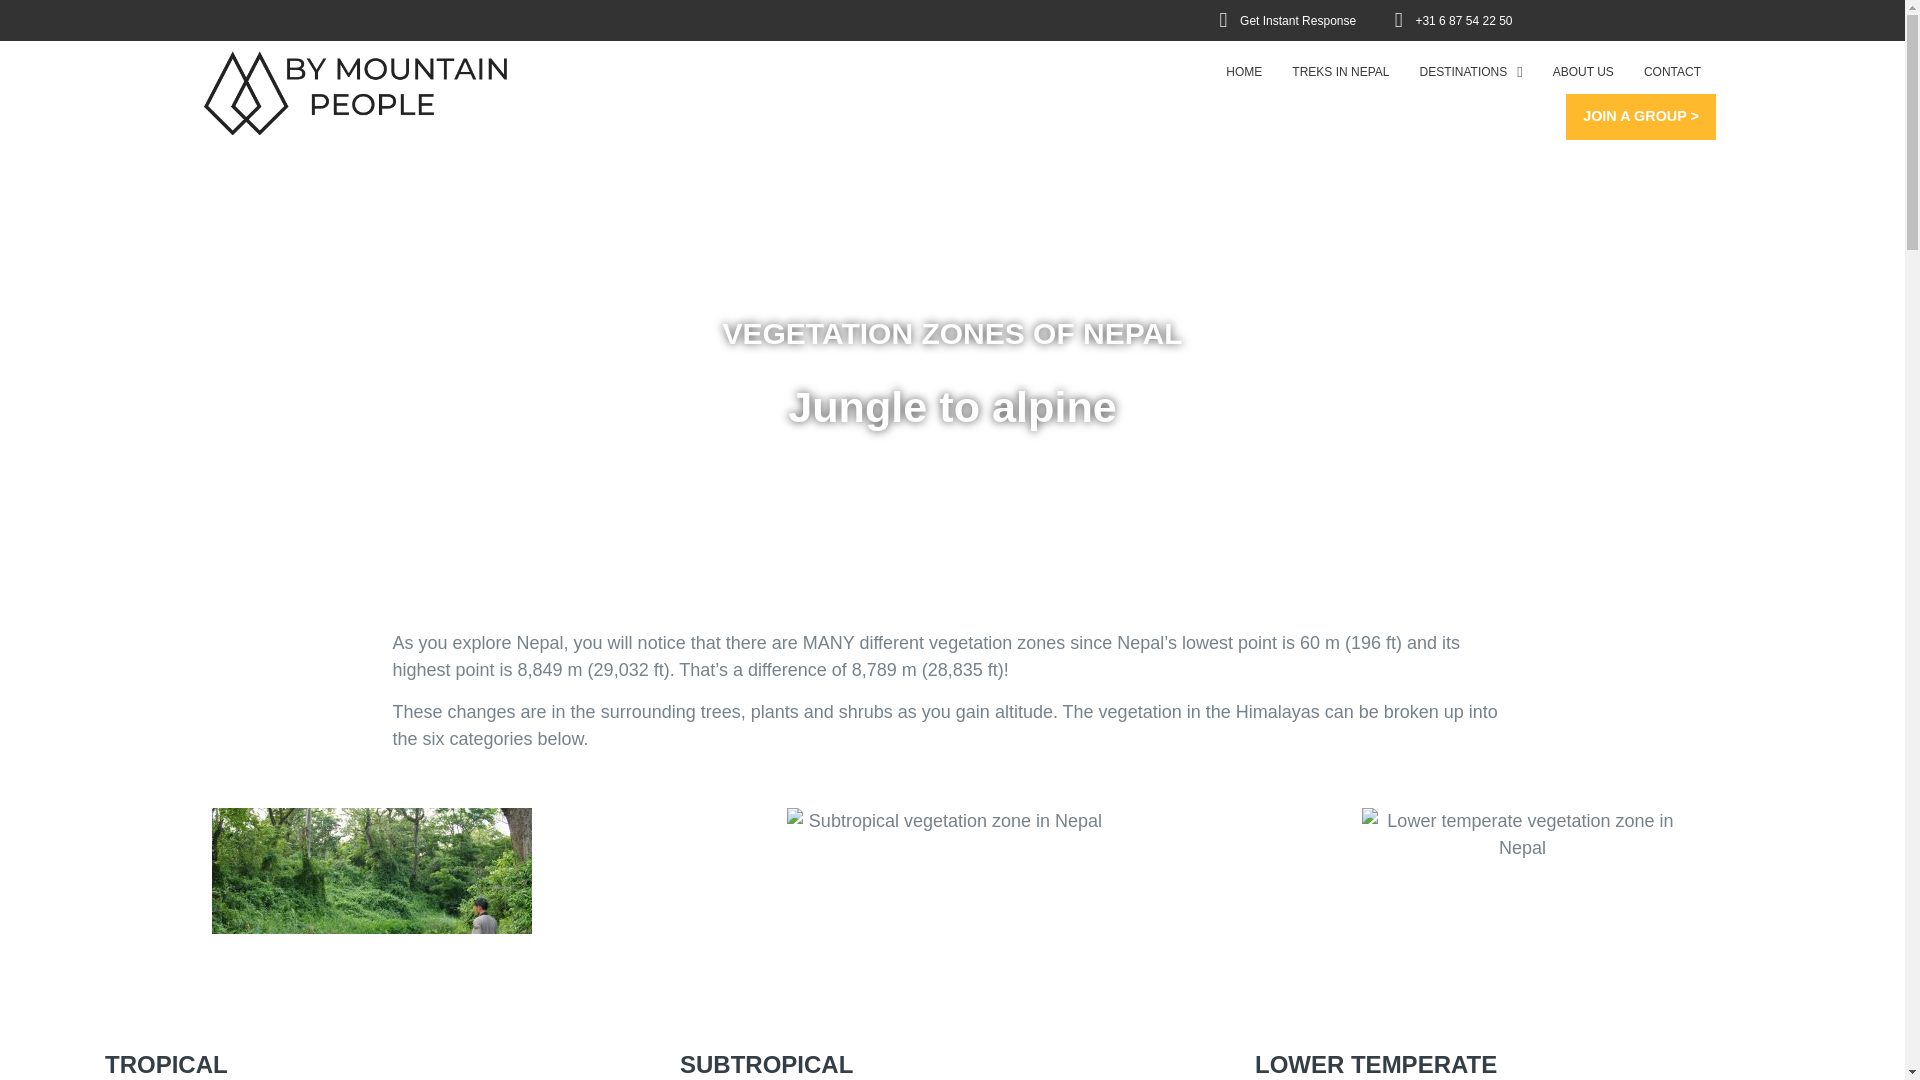 The width and height of the screenshot is (1920, 1080). What do you see at coordinates (1672, 72) in the screenshot?
I see `CONTACT` at bounding box center [1672, 72].